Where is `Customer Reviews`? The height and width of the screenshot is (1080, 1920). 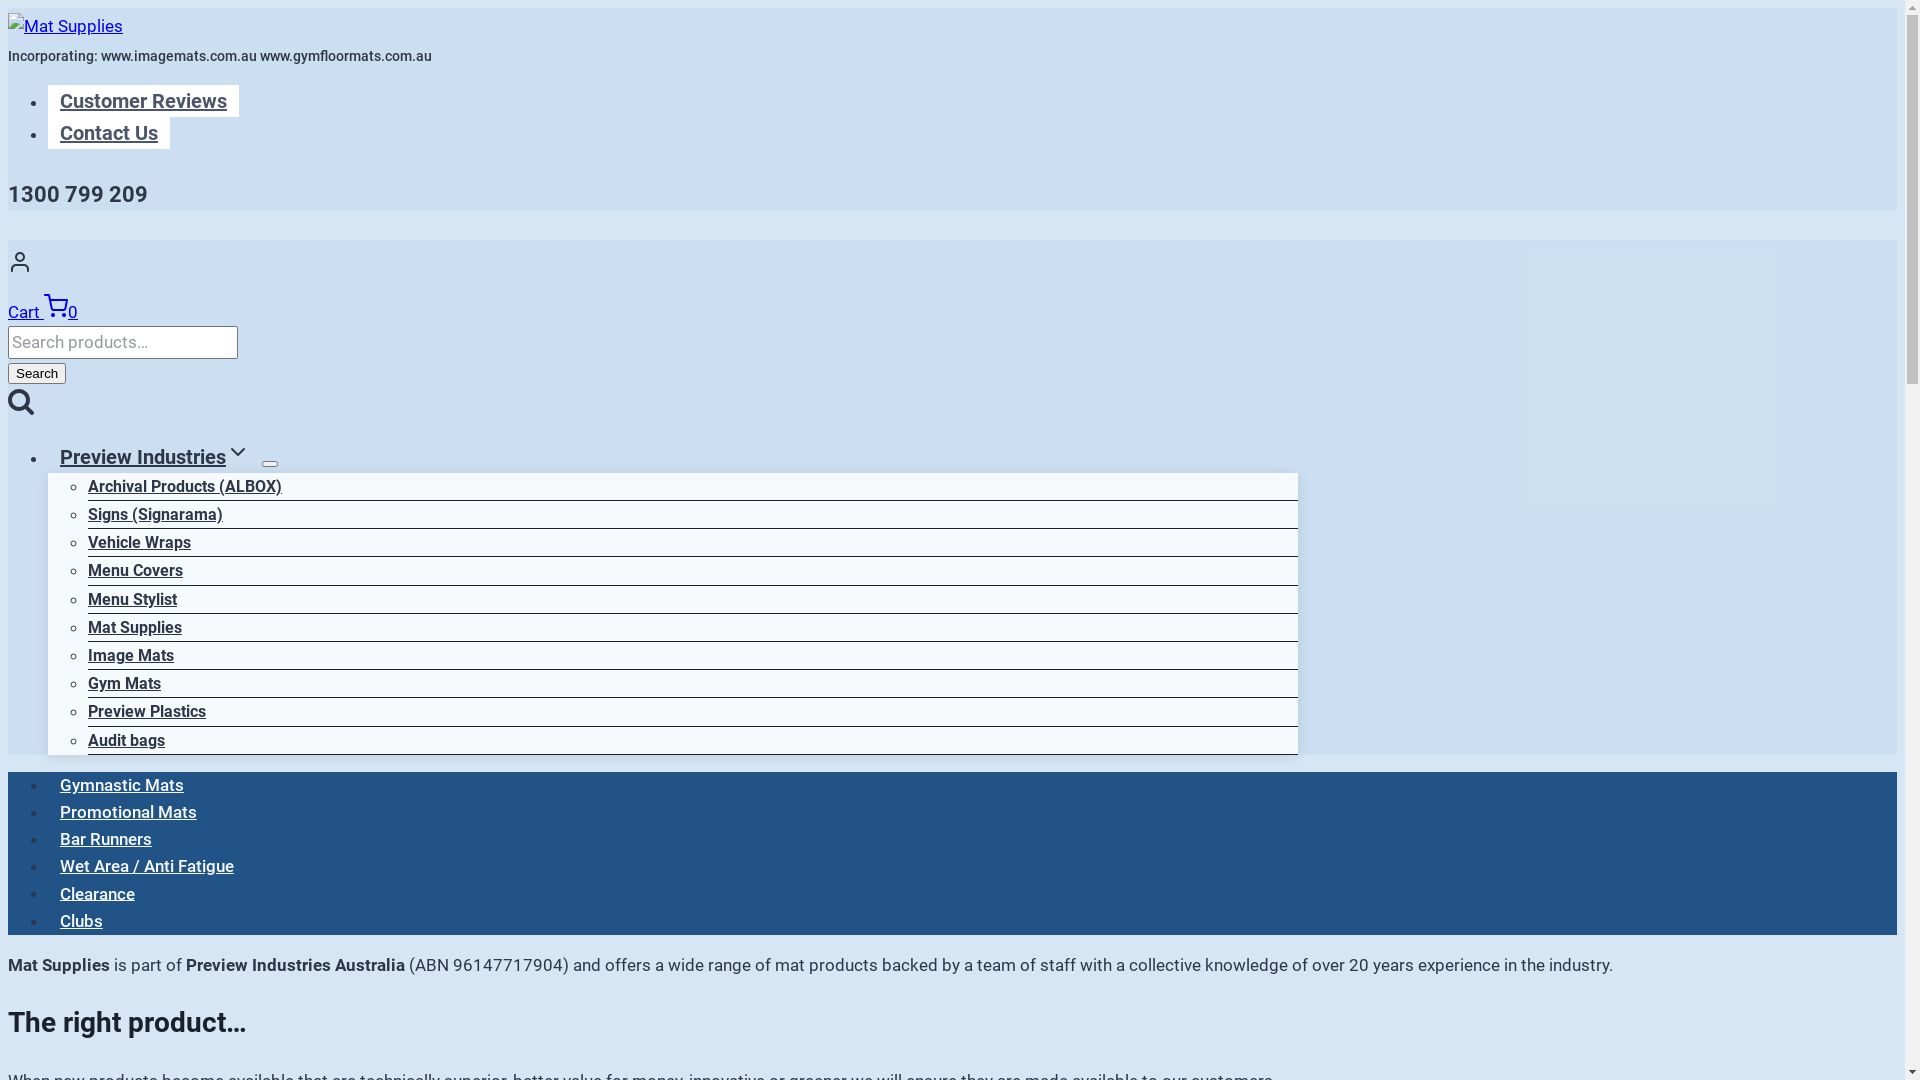 Customer Reviews is located at coordinates (144, 101).